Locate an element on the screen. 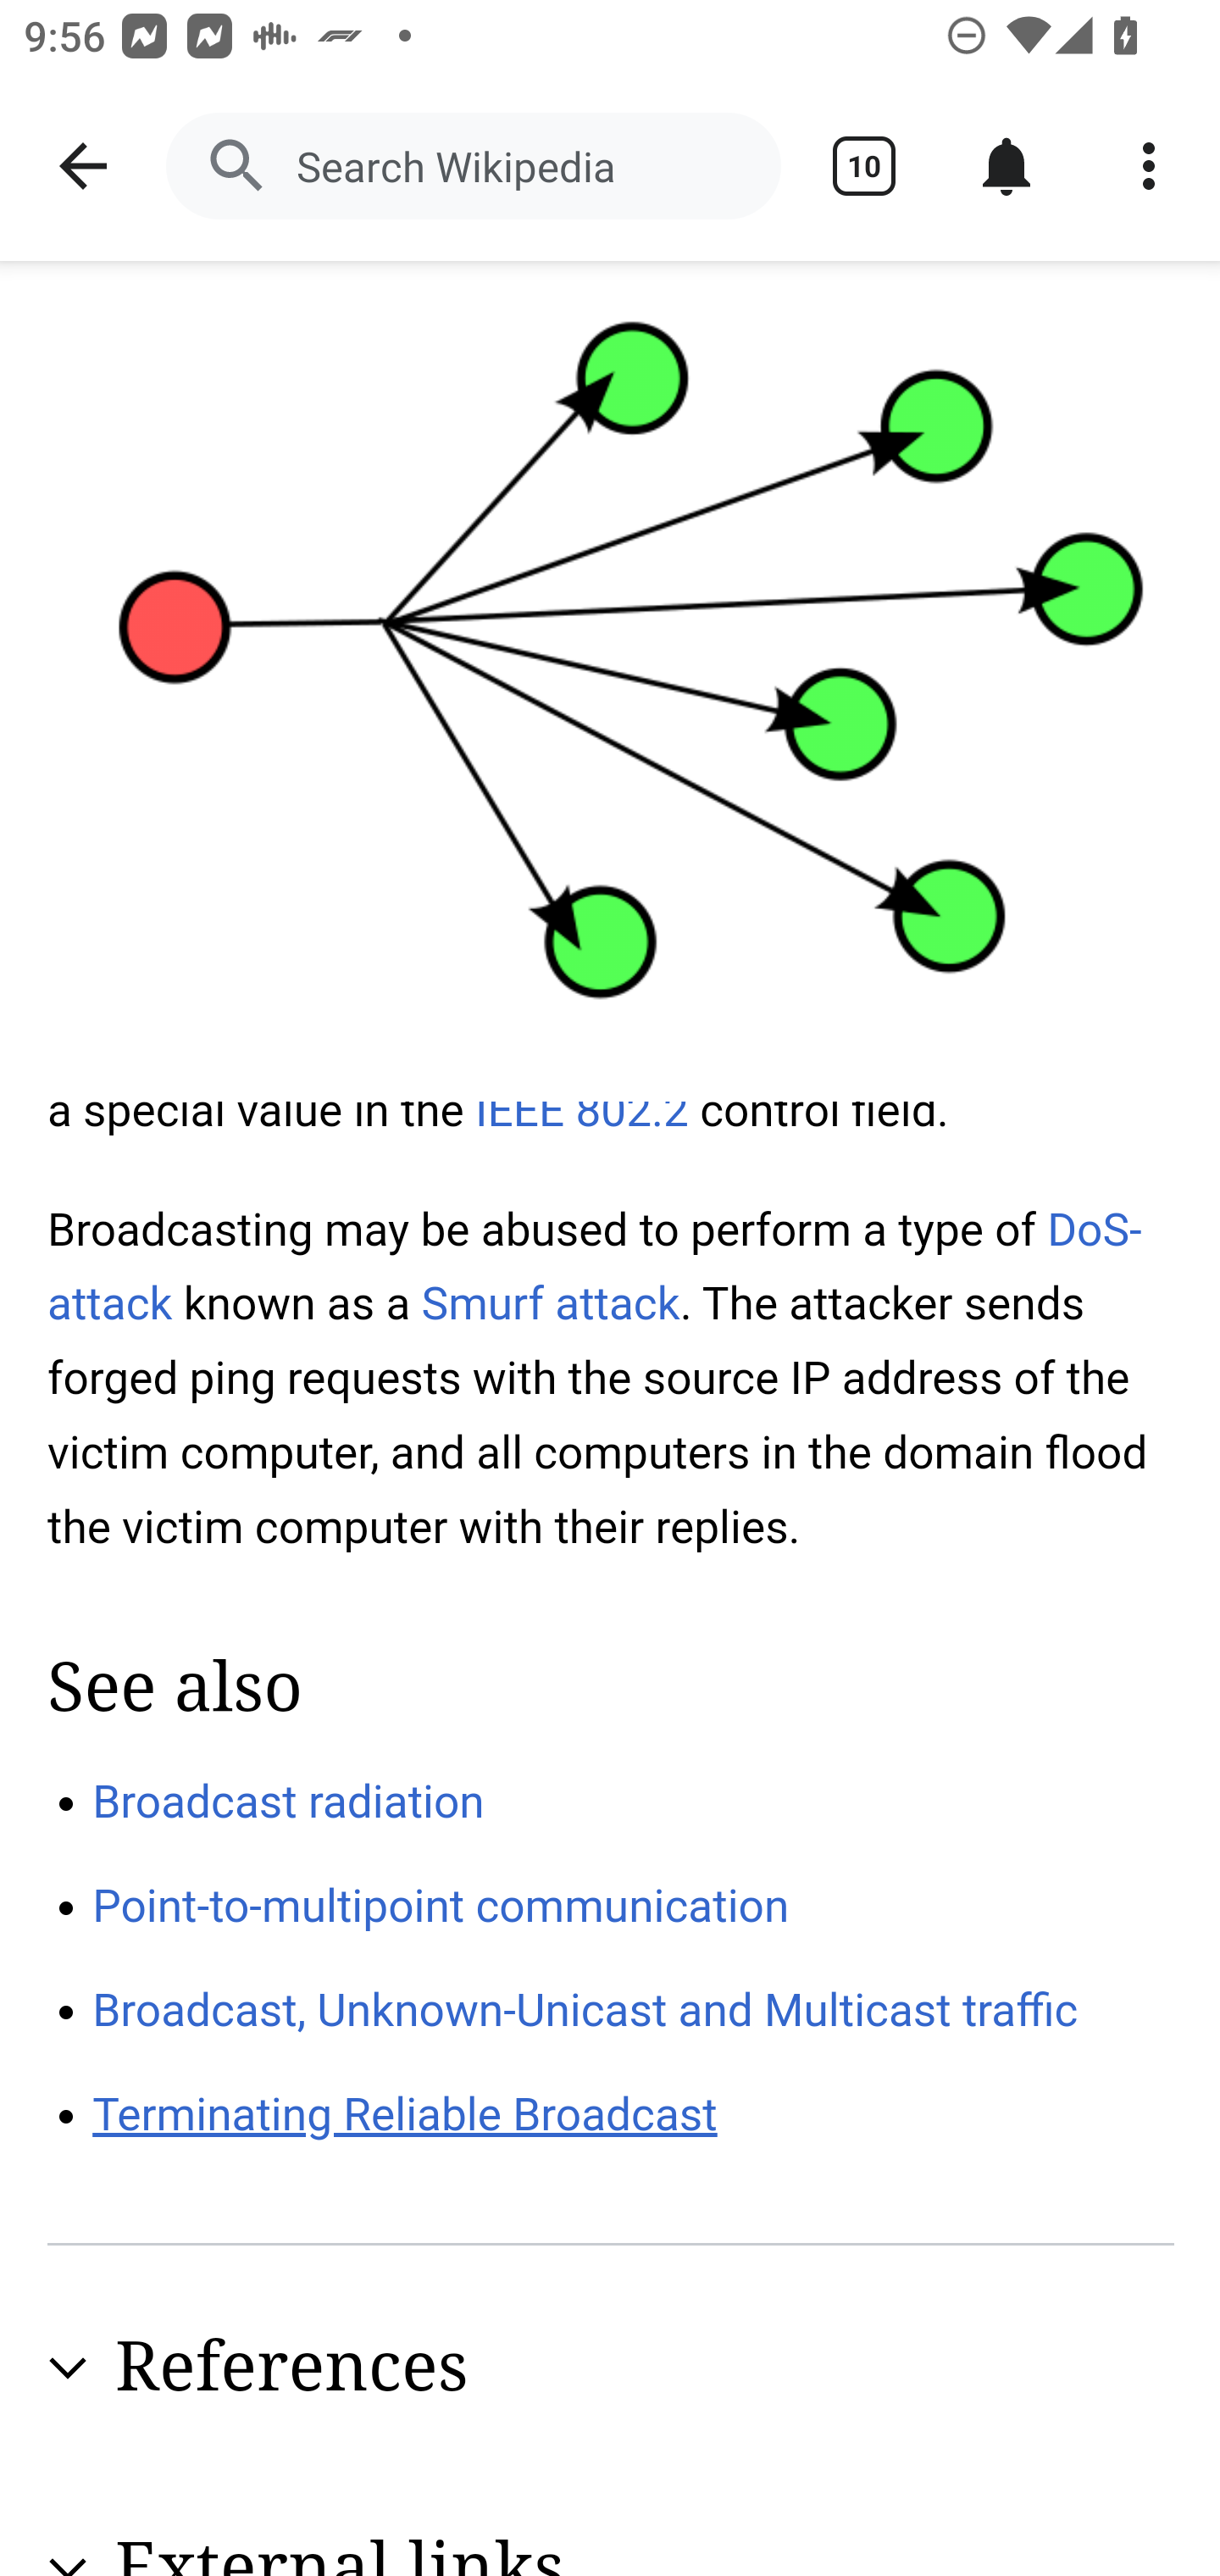 The width and height of the screenshot is (1220, 2576). Point-to-multipoint communication is located at coordinates (441, 1907).